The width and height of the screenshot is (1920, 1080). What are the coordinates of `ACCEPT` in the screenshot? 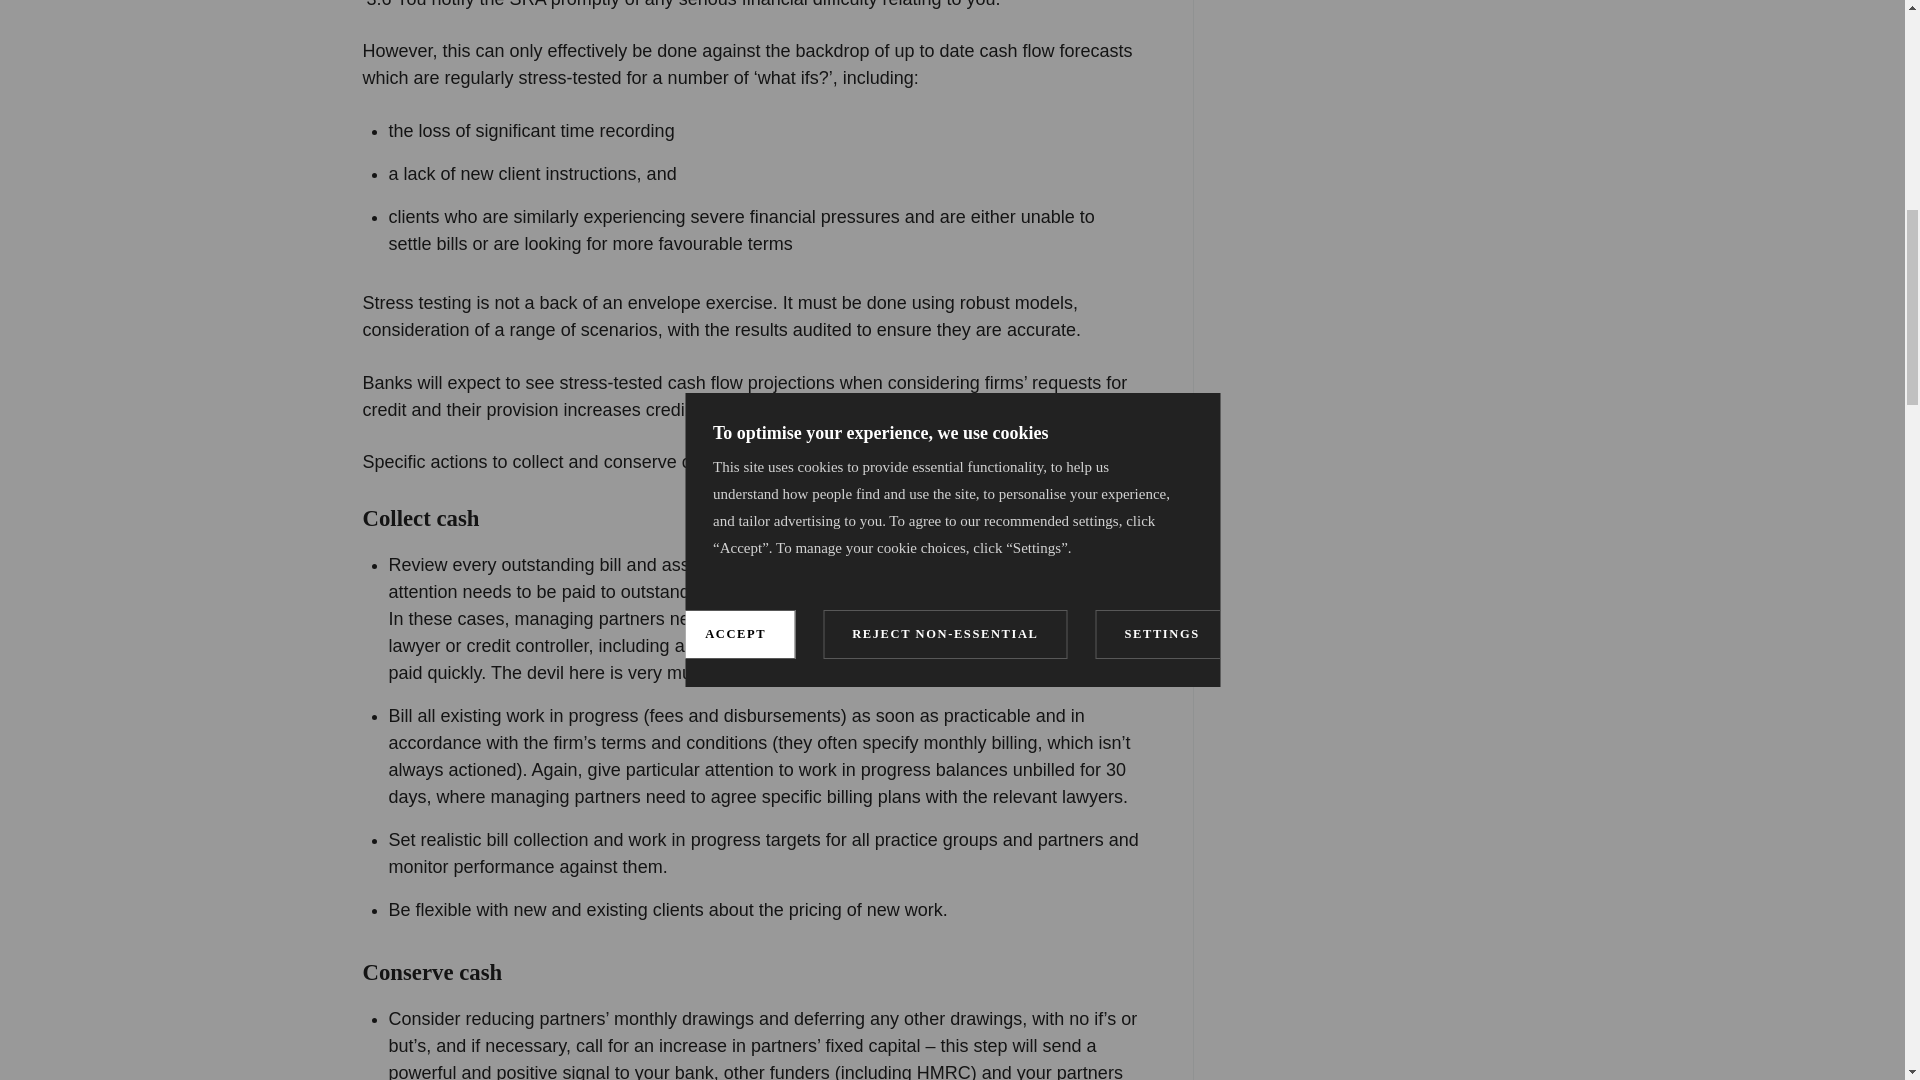 It's located at (734, 4).